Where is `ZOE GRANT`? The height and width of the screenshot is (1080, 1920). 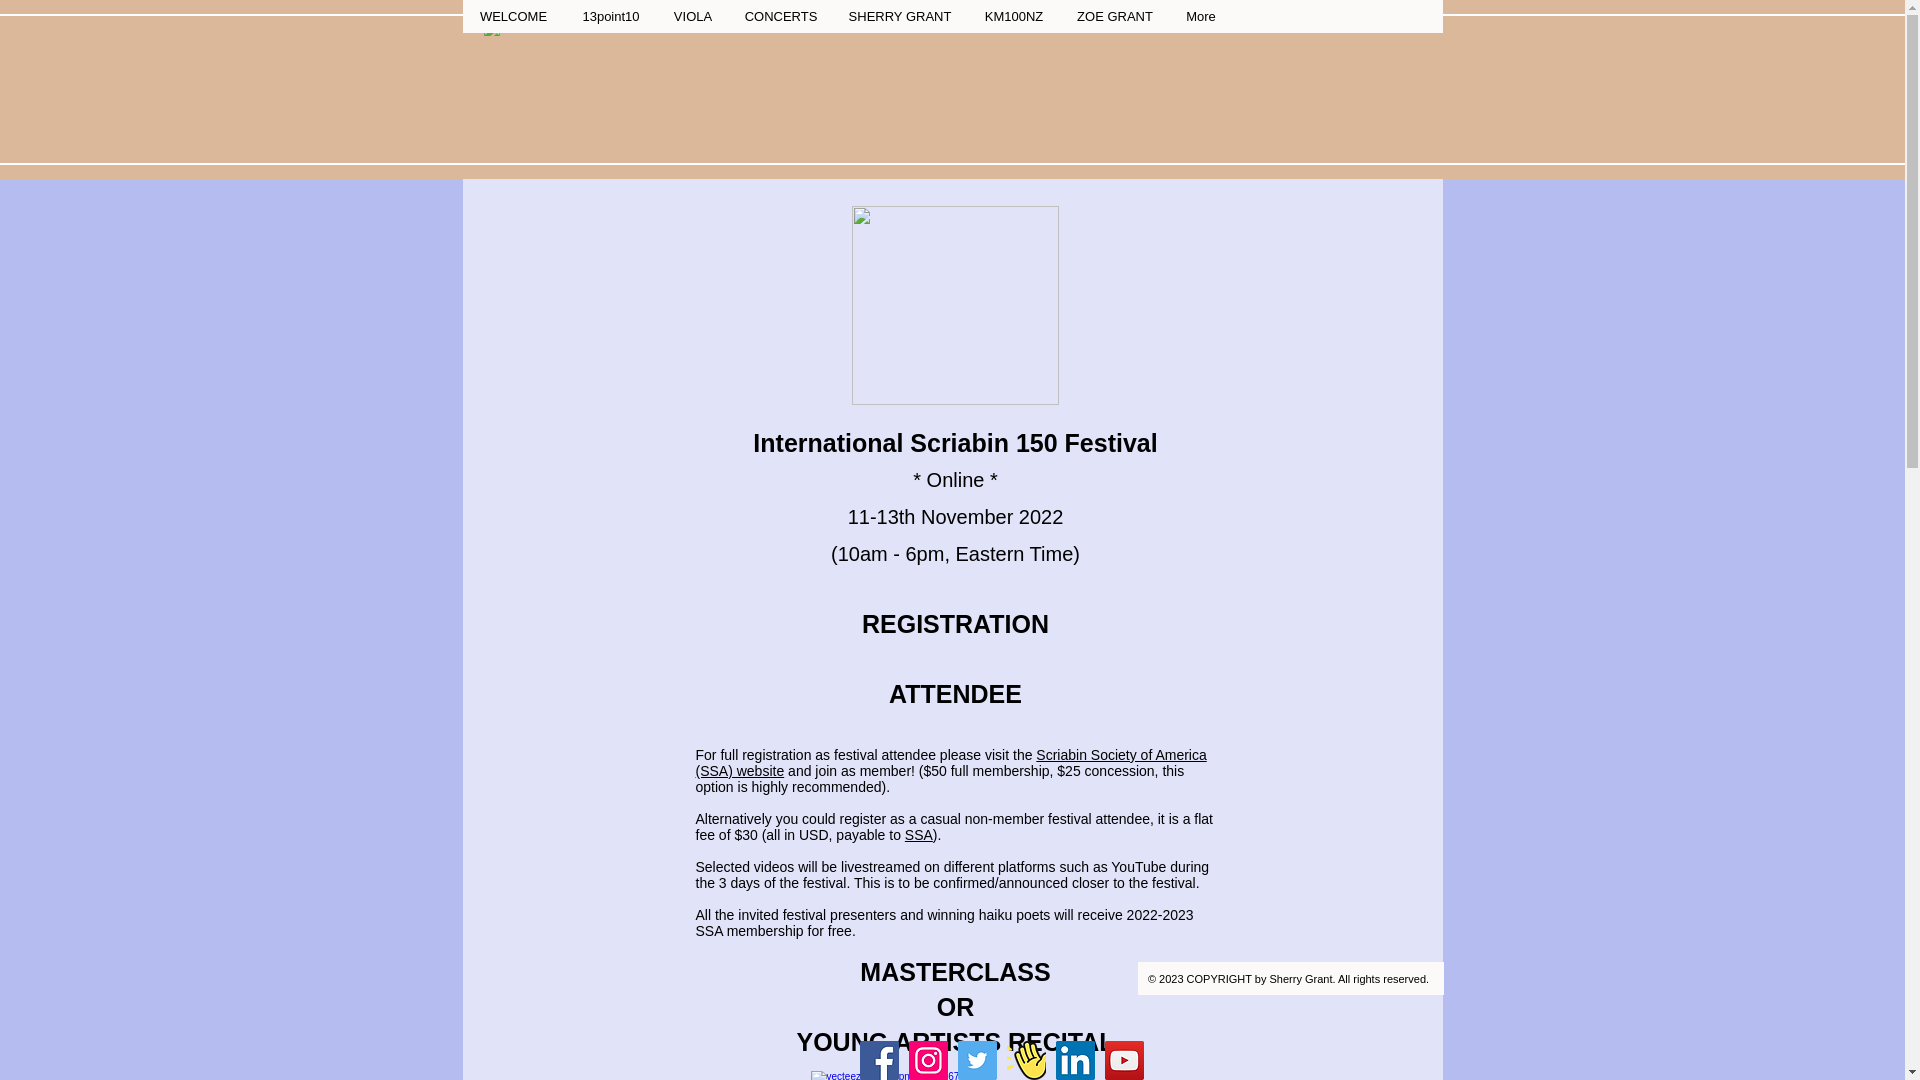
ZOE GRANT is located at coordinates (1113, 16).